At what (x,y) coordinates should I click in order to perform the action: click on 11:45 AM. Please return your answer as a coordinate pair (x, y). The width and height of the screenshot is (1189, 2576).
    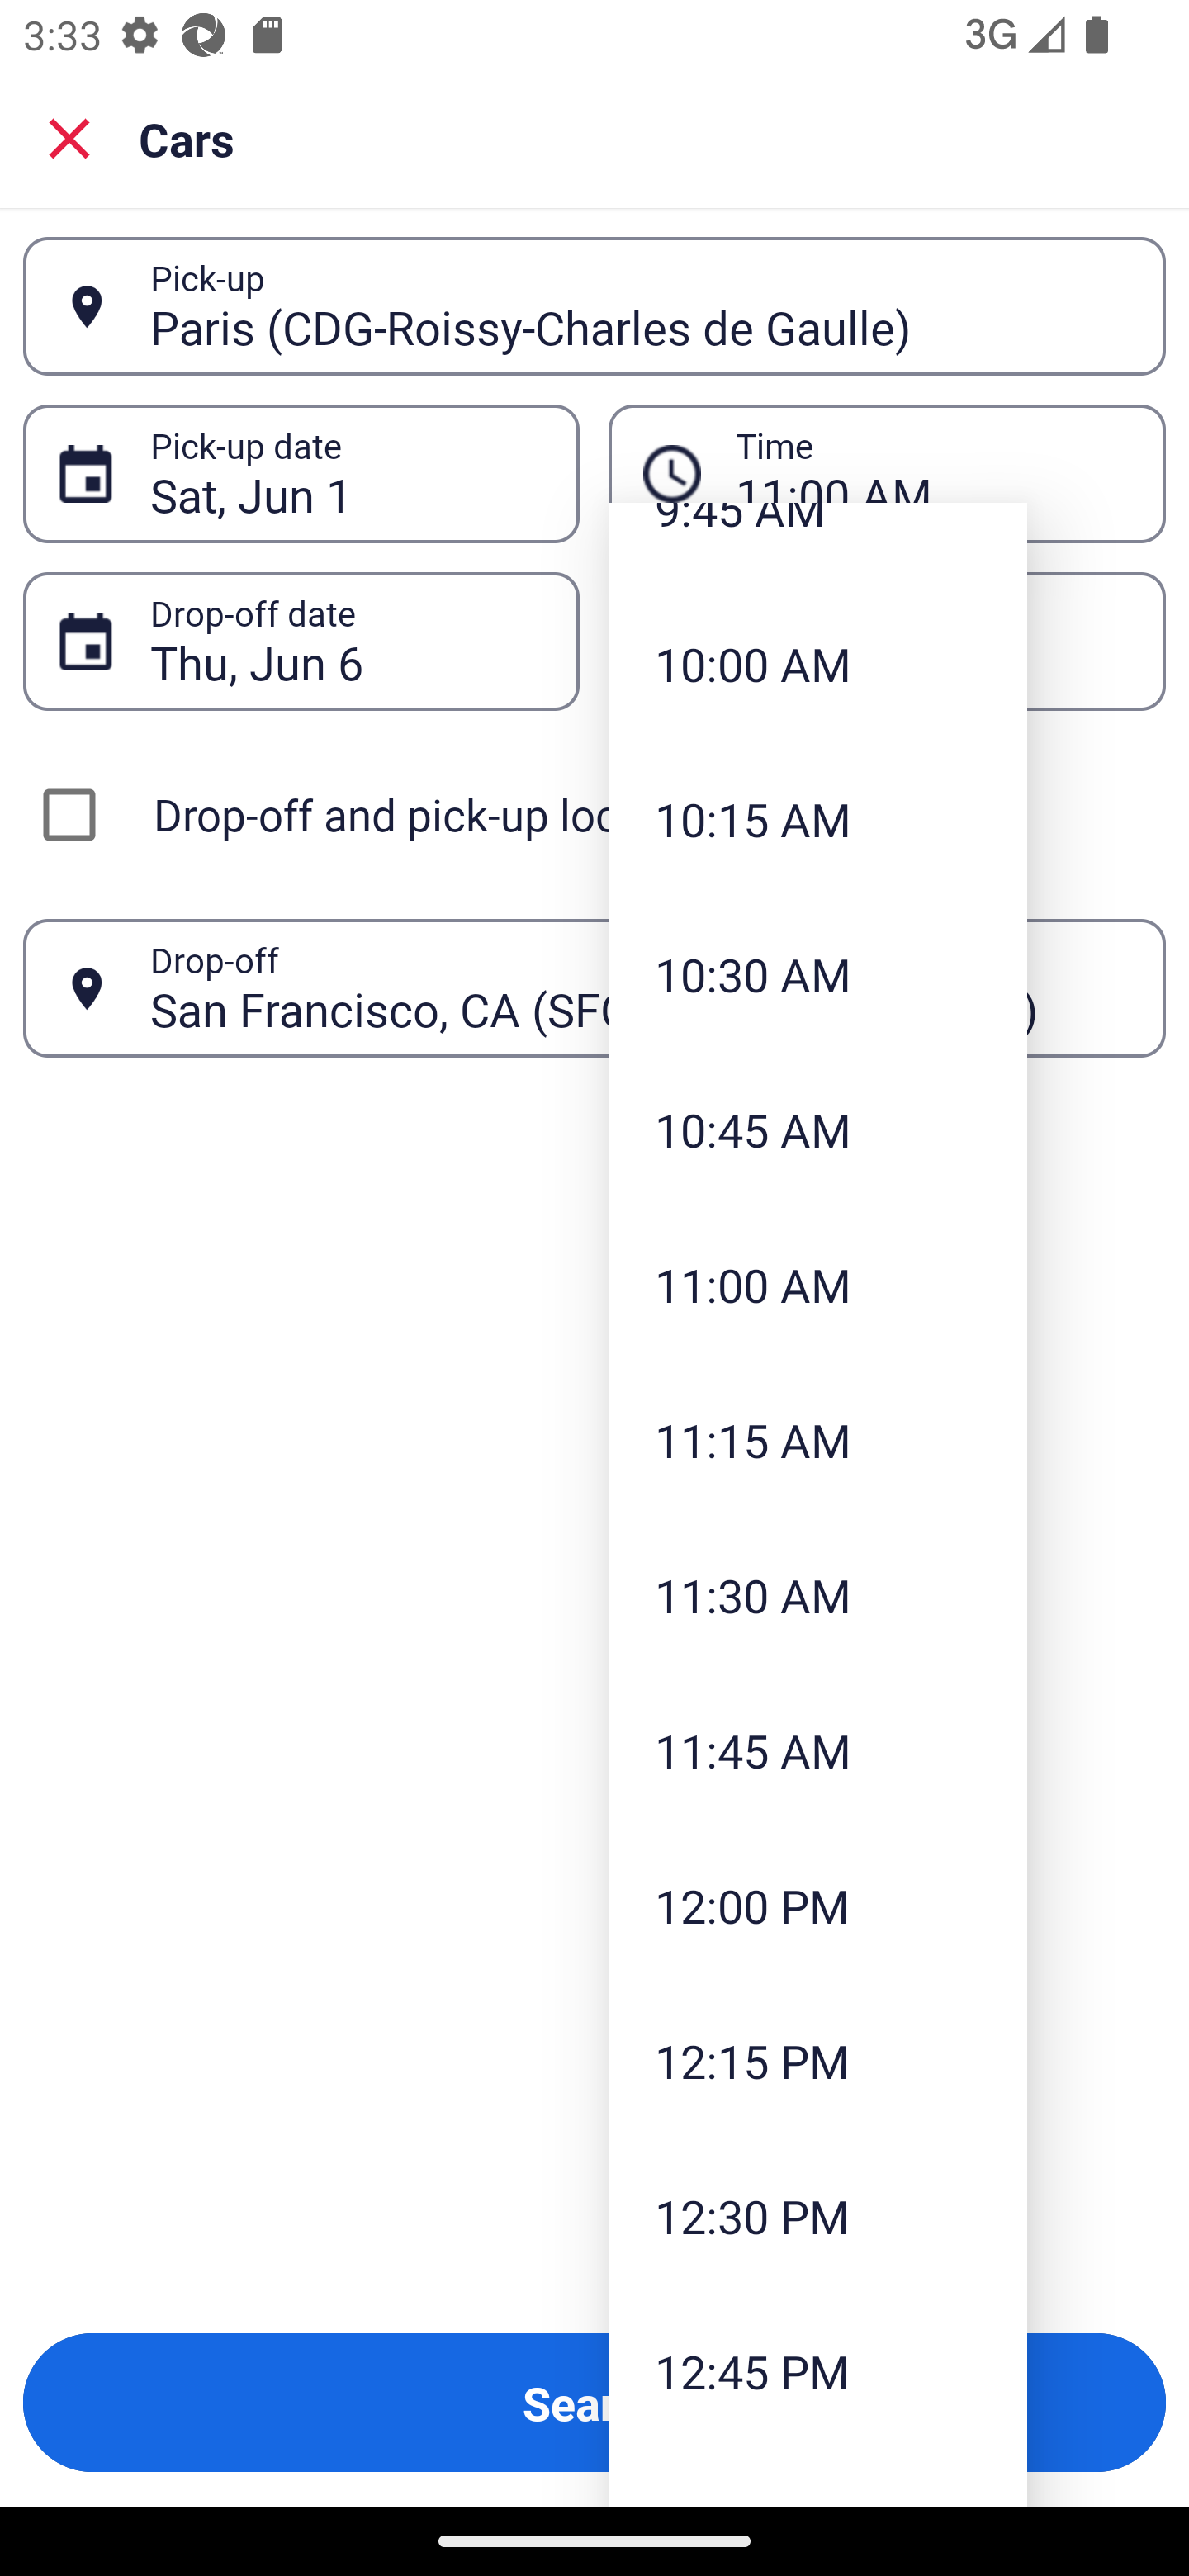
    Looking at the image, I should click on (817, 1750).